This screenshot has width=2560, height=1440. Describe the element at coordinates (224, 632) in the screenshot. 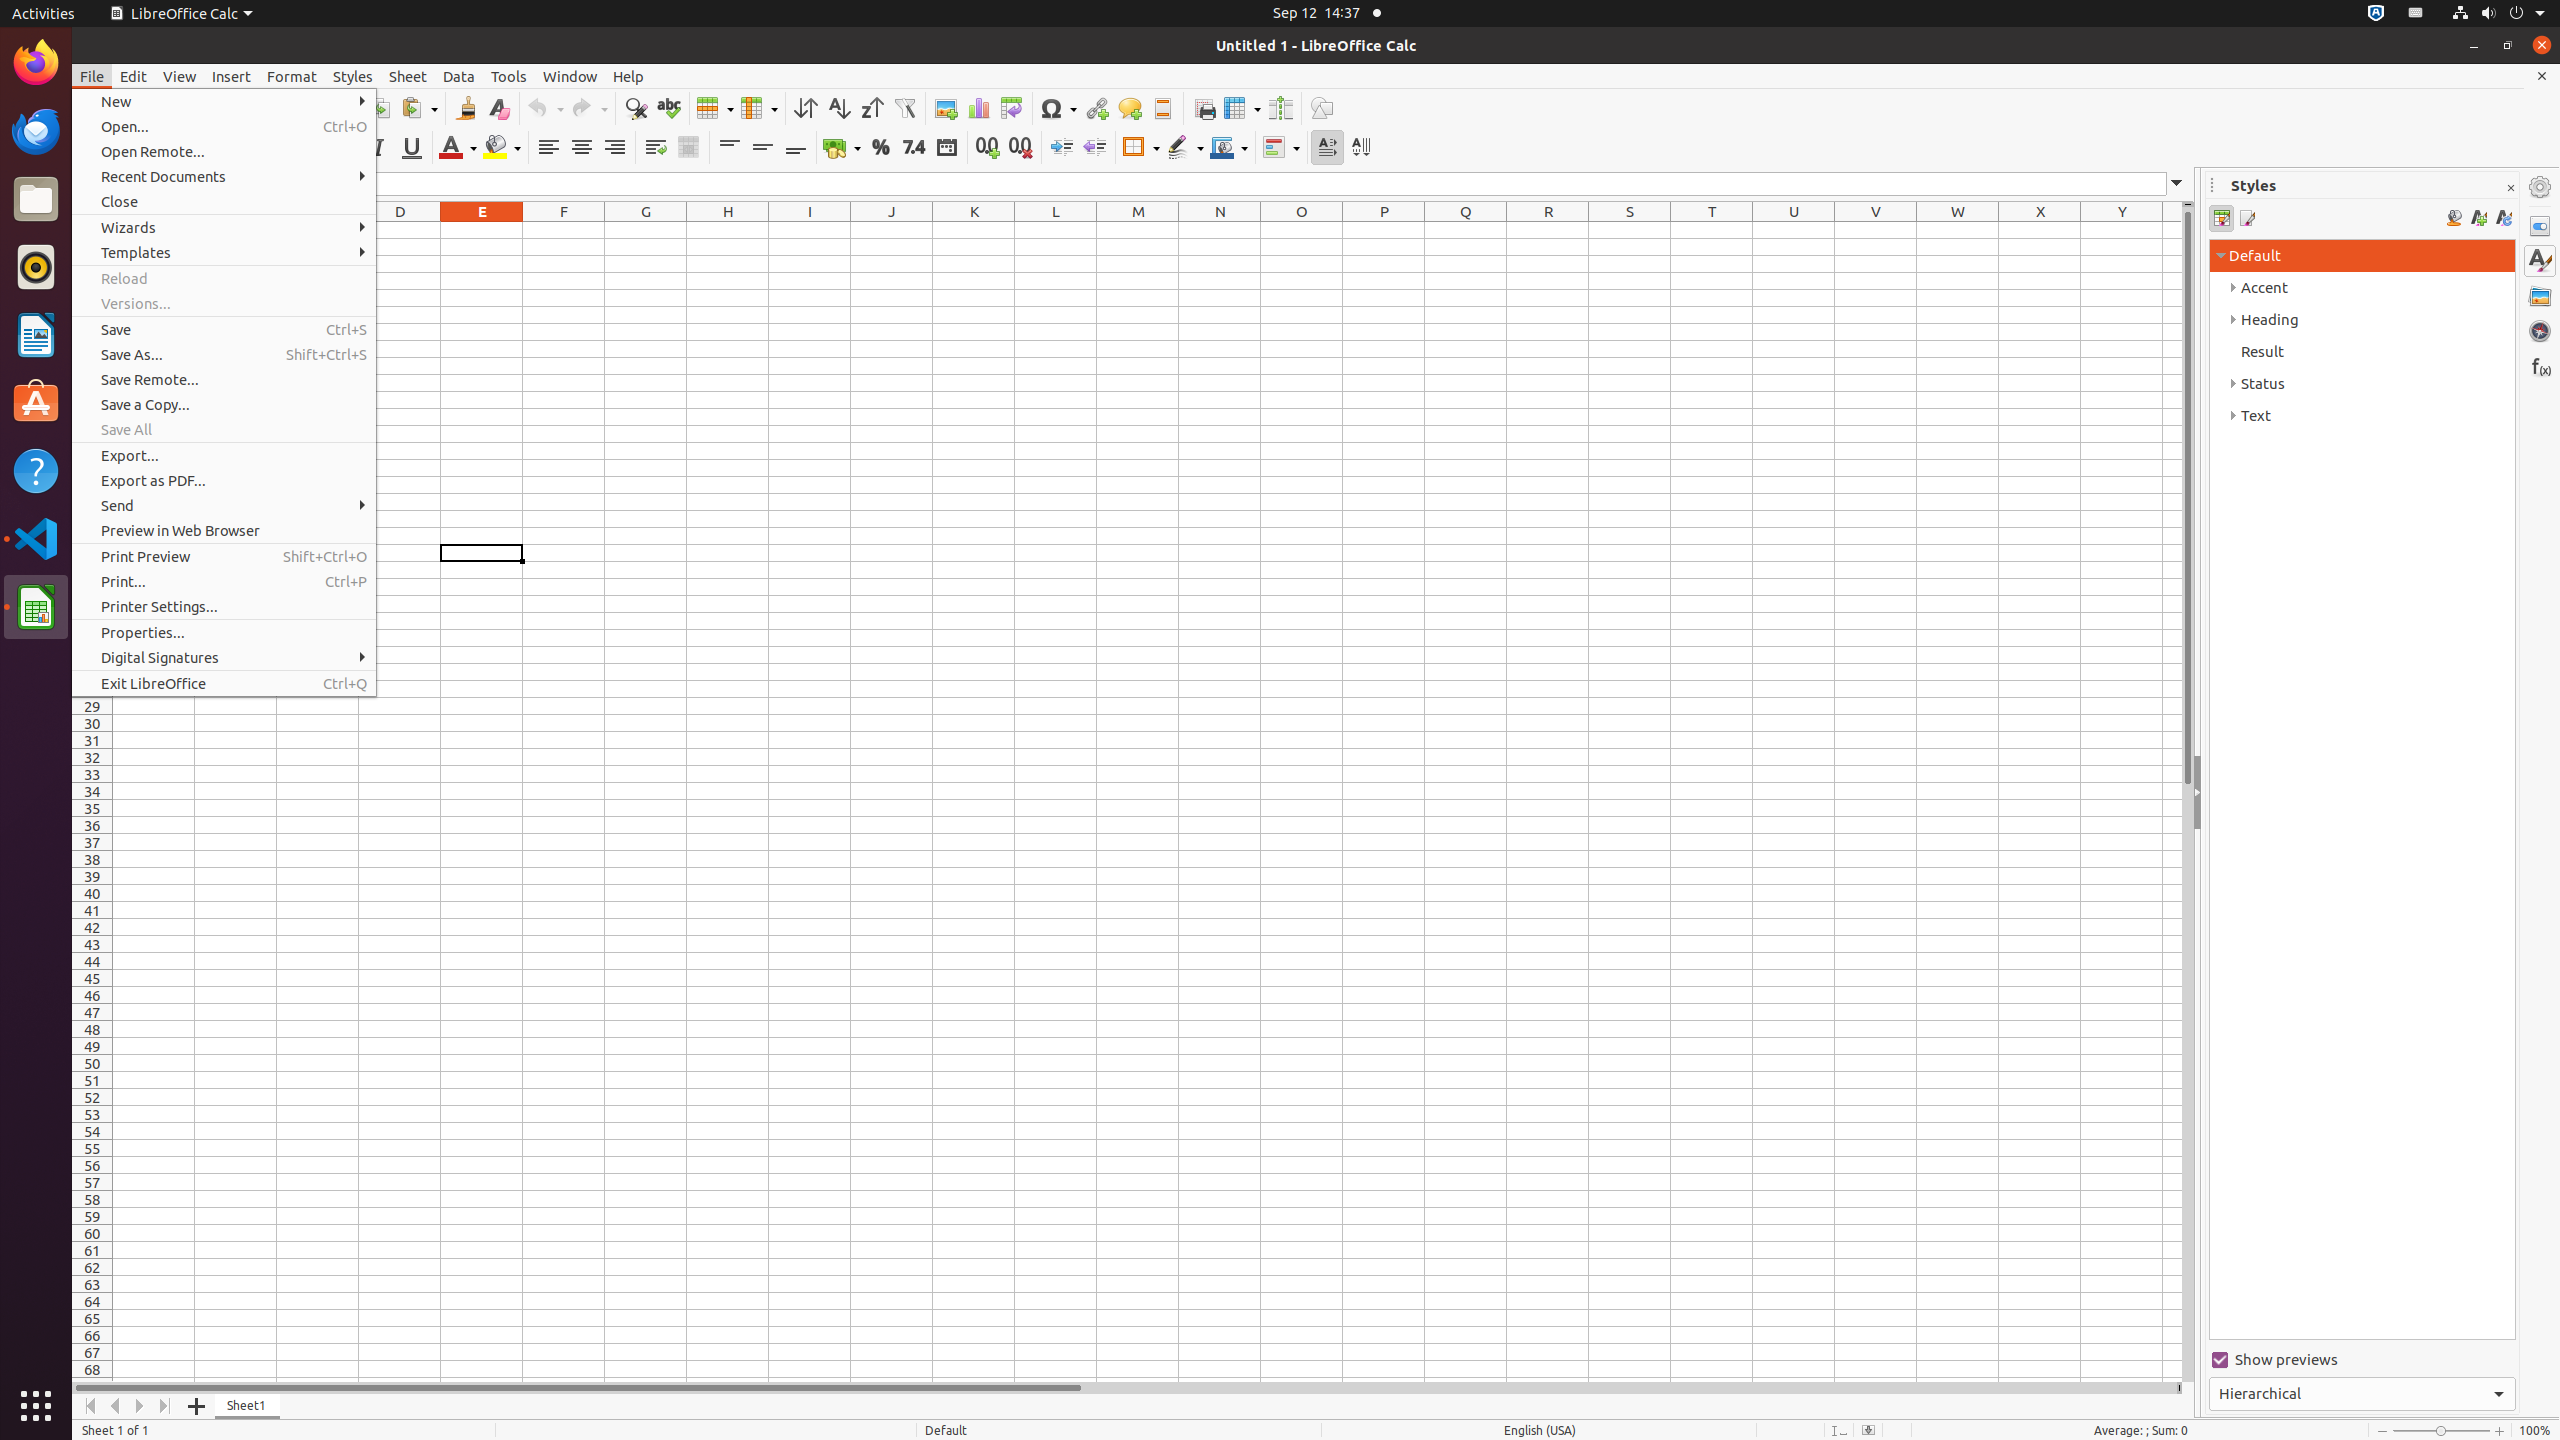

I see `Properties...` at that location.